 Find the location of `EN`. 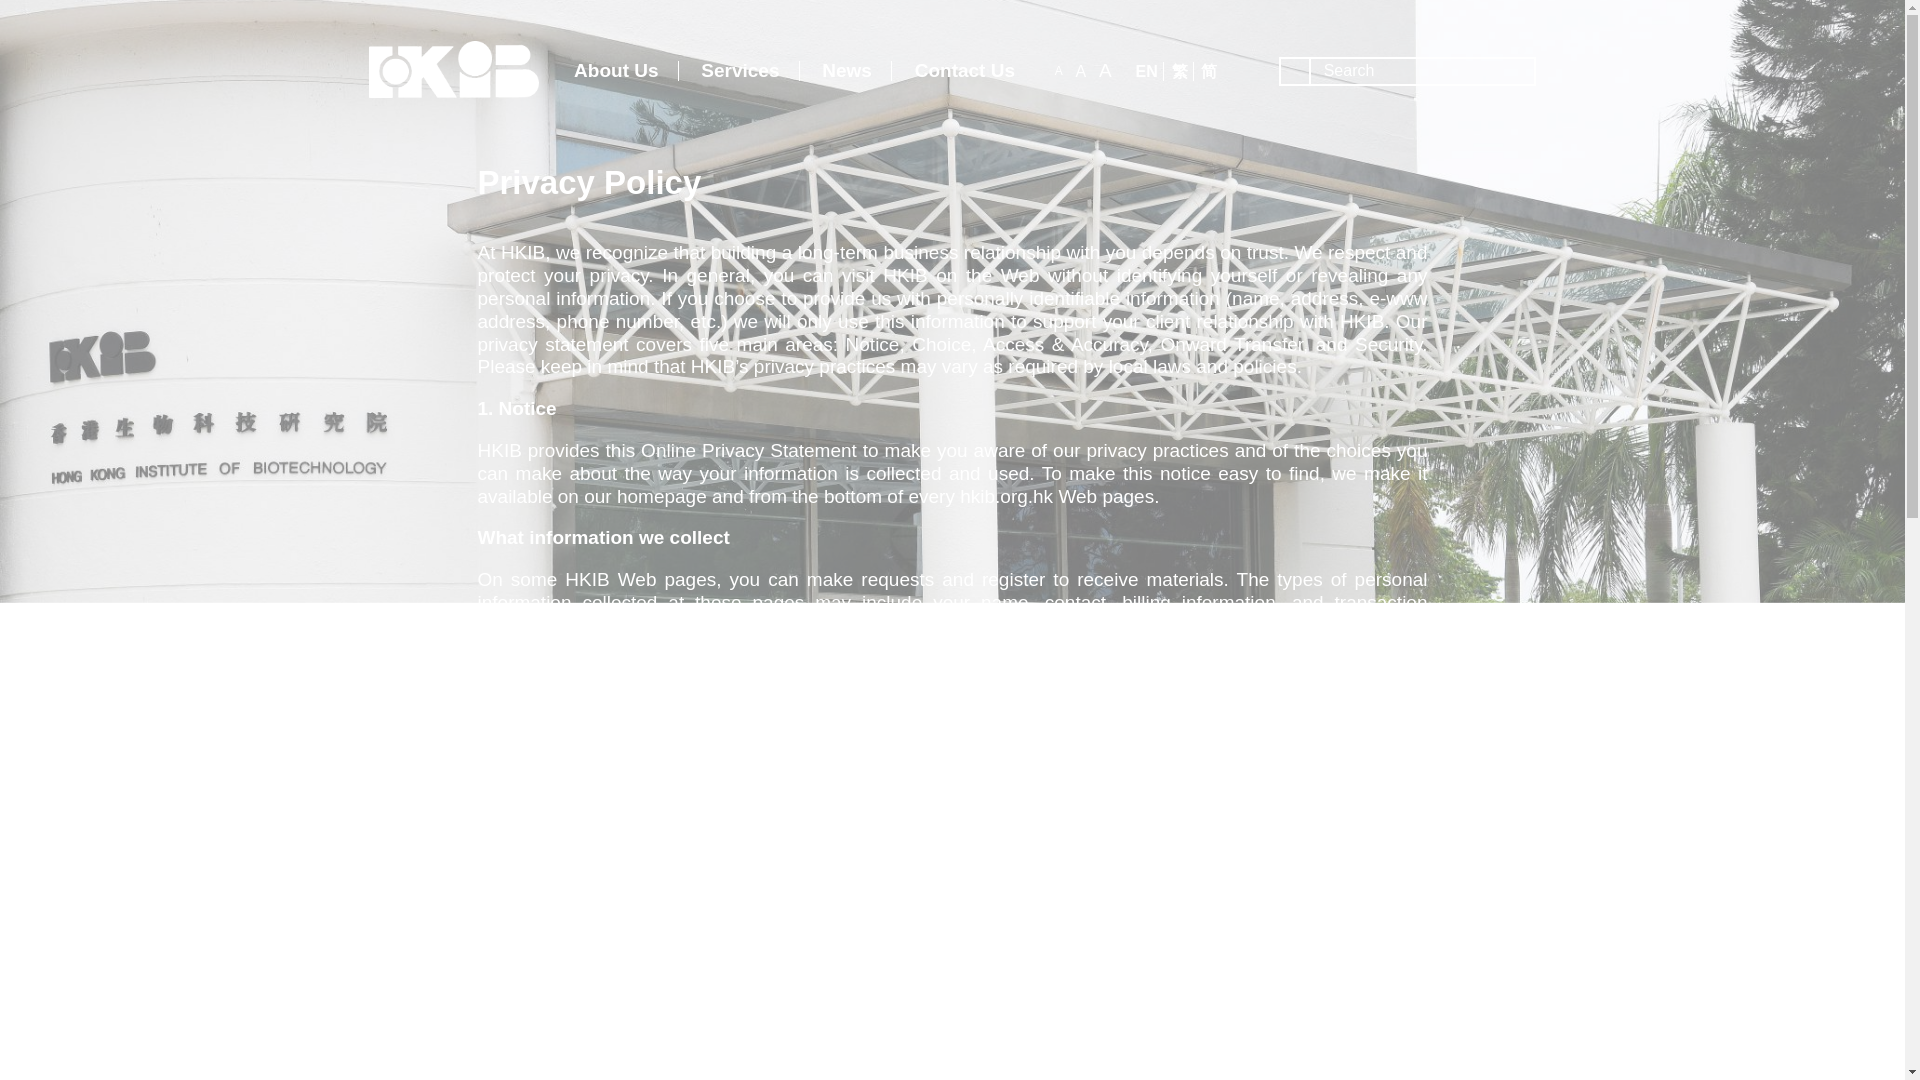

EN is located at coordinates (1146, 71).